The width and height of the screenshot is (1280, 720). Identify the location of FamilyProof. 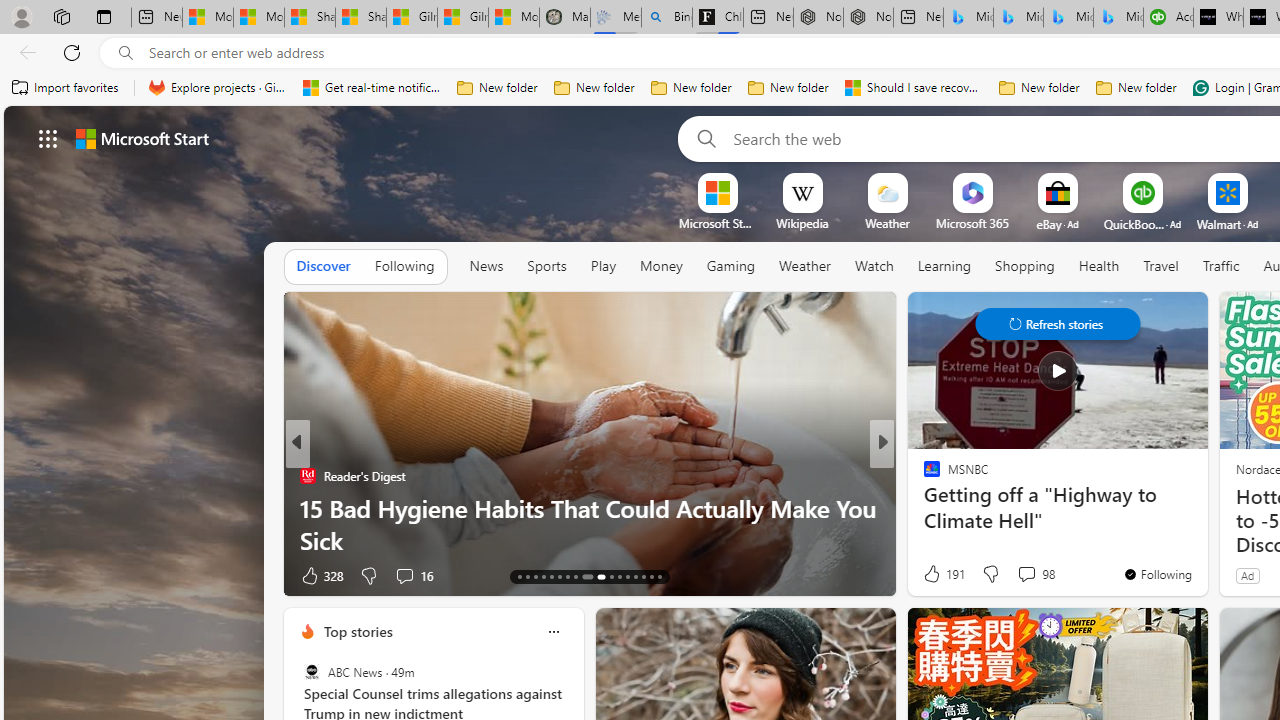
(923, 476).